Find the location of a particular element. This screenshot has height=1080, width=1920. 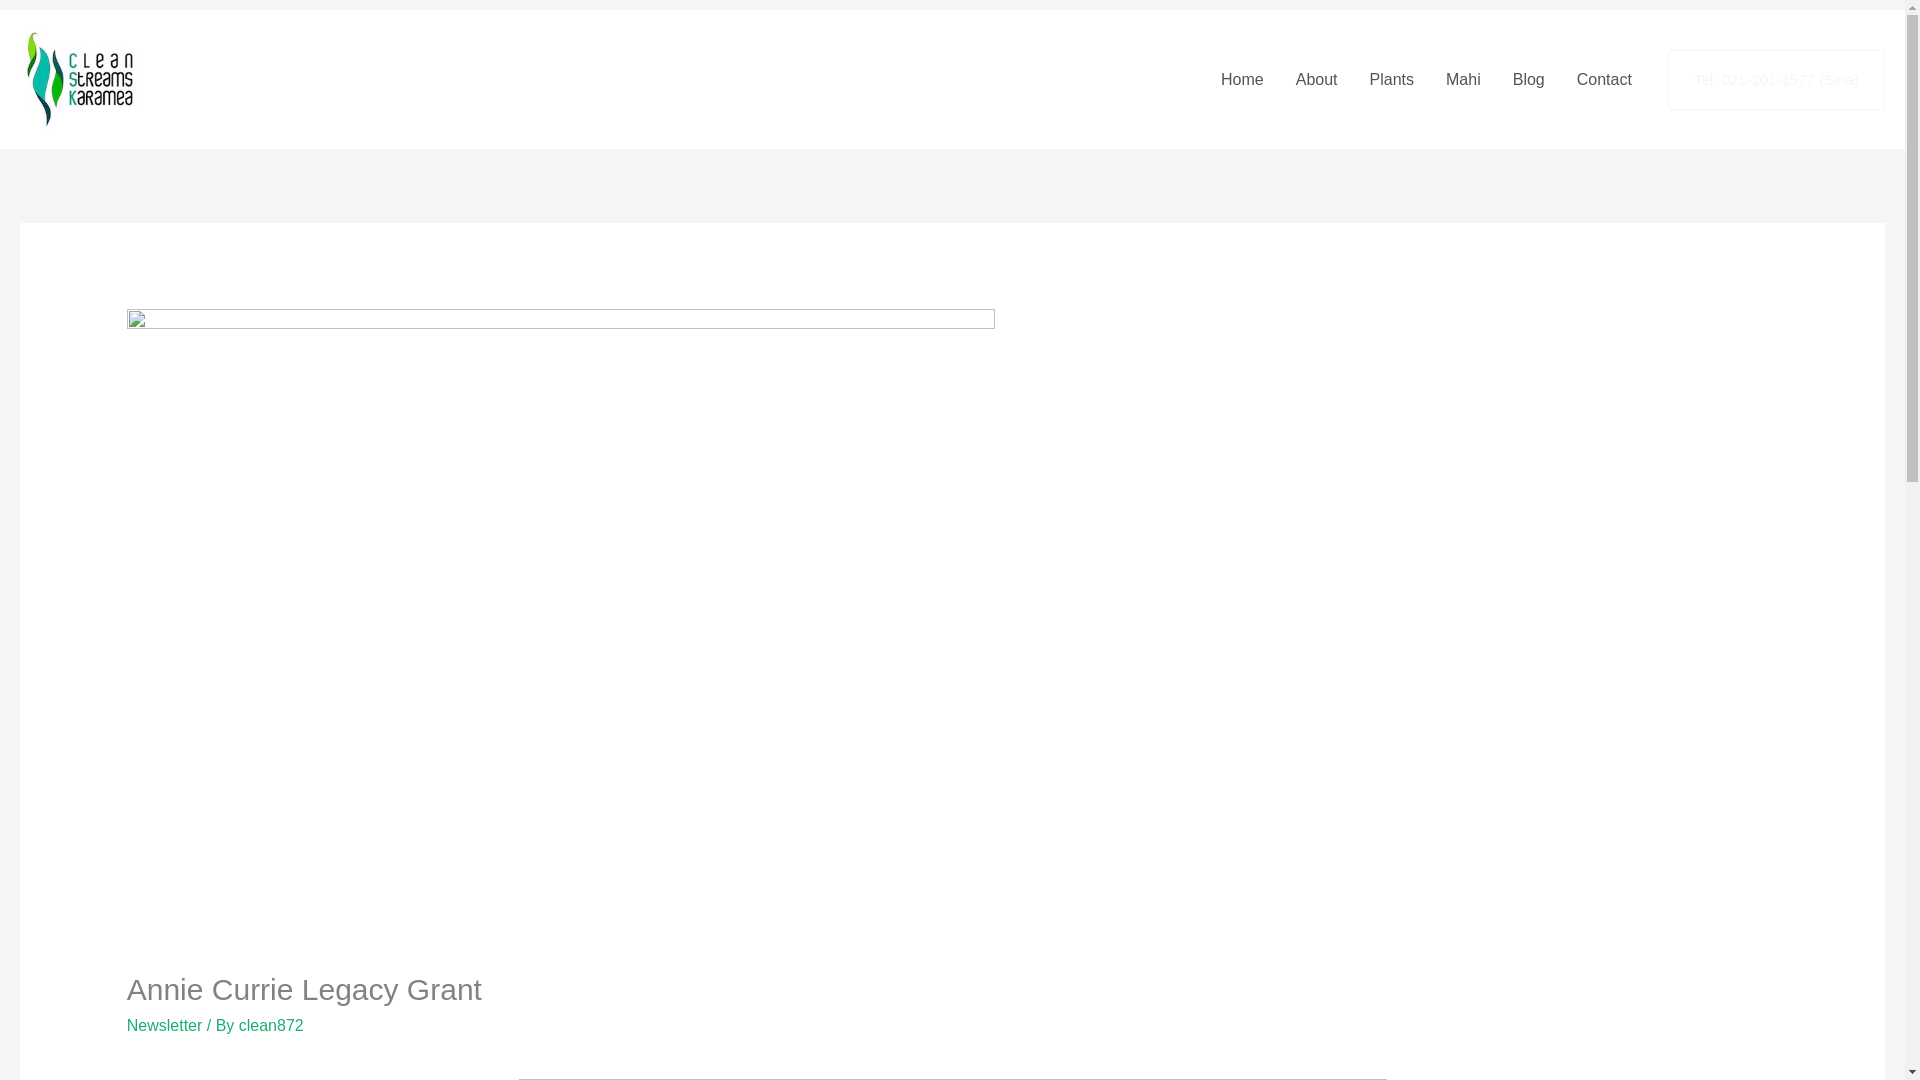

Mahi is located at coordinates (1464, 80).